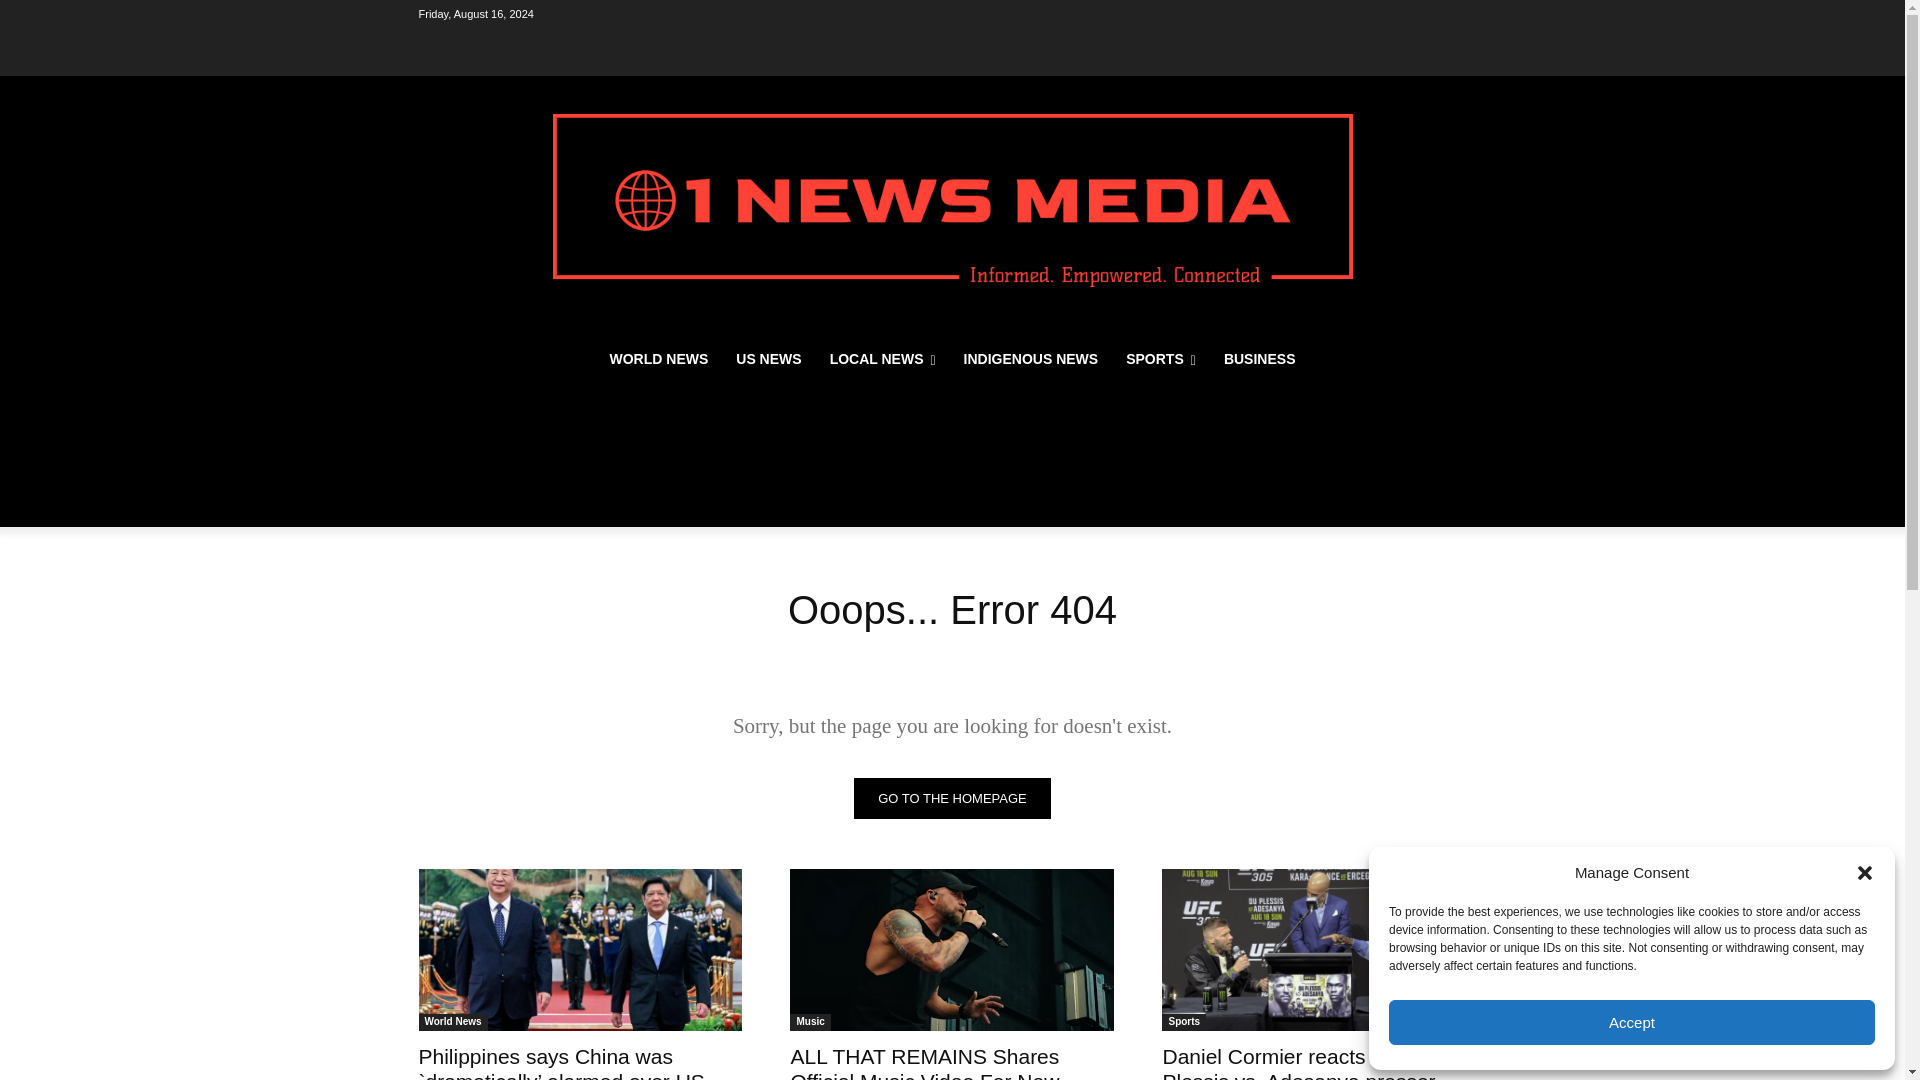 This screenshot has width=1920, height=1080. What do you see at coordinates (1324, 950) in the screenshot?
I see `Daniel Cormier reacts to Du Plessis vs. Adesanya presser` at bounding box center [1324, 950].